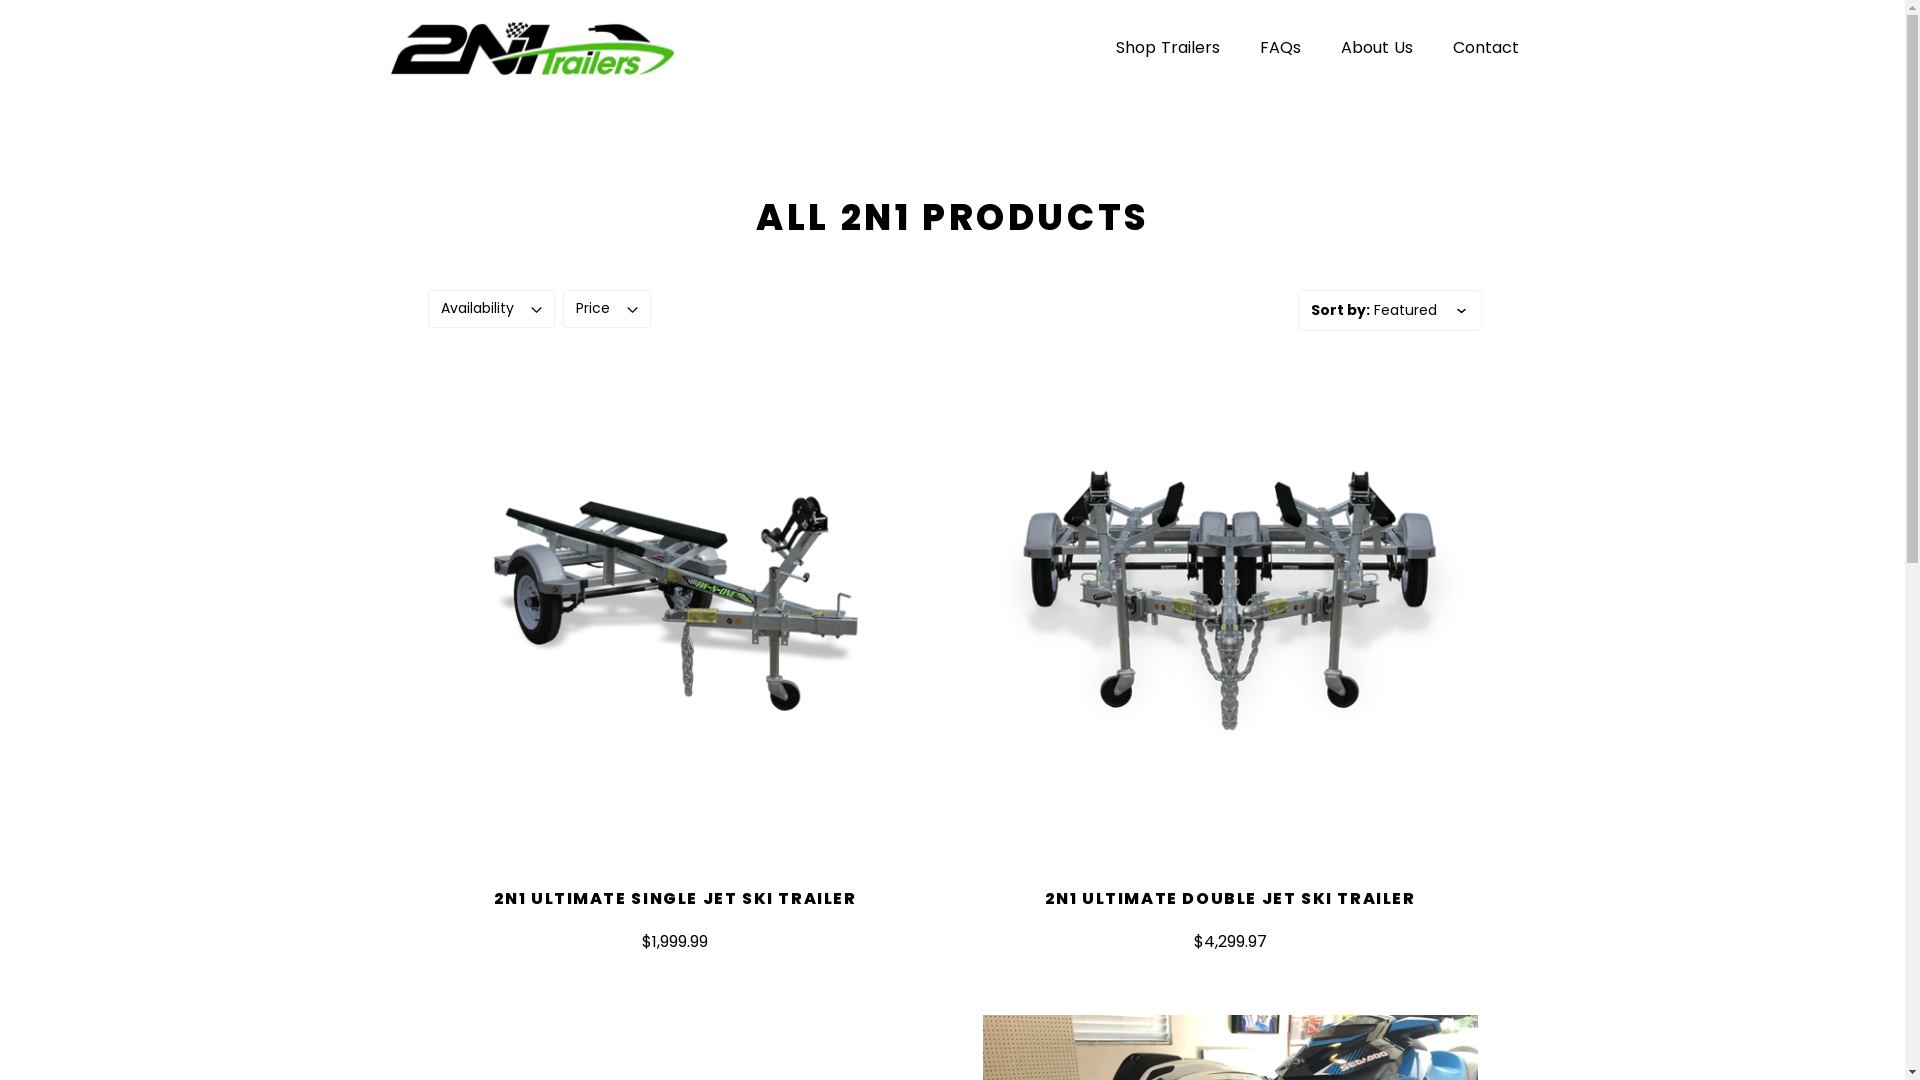 The image size is (1920, 1080). I want to click on 2N1 ULTIMATE SINGLE JET SKI TRAILER, so click(675, 898).